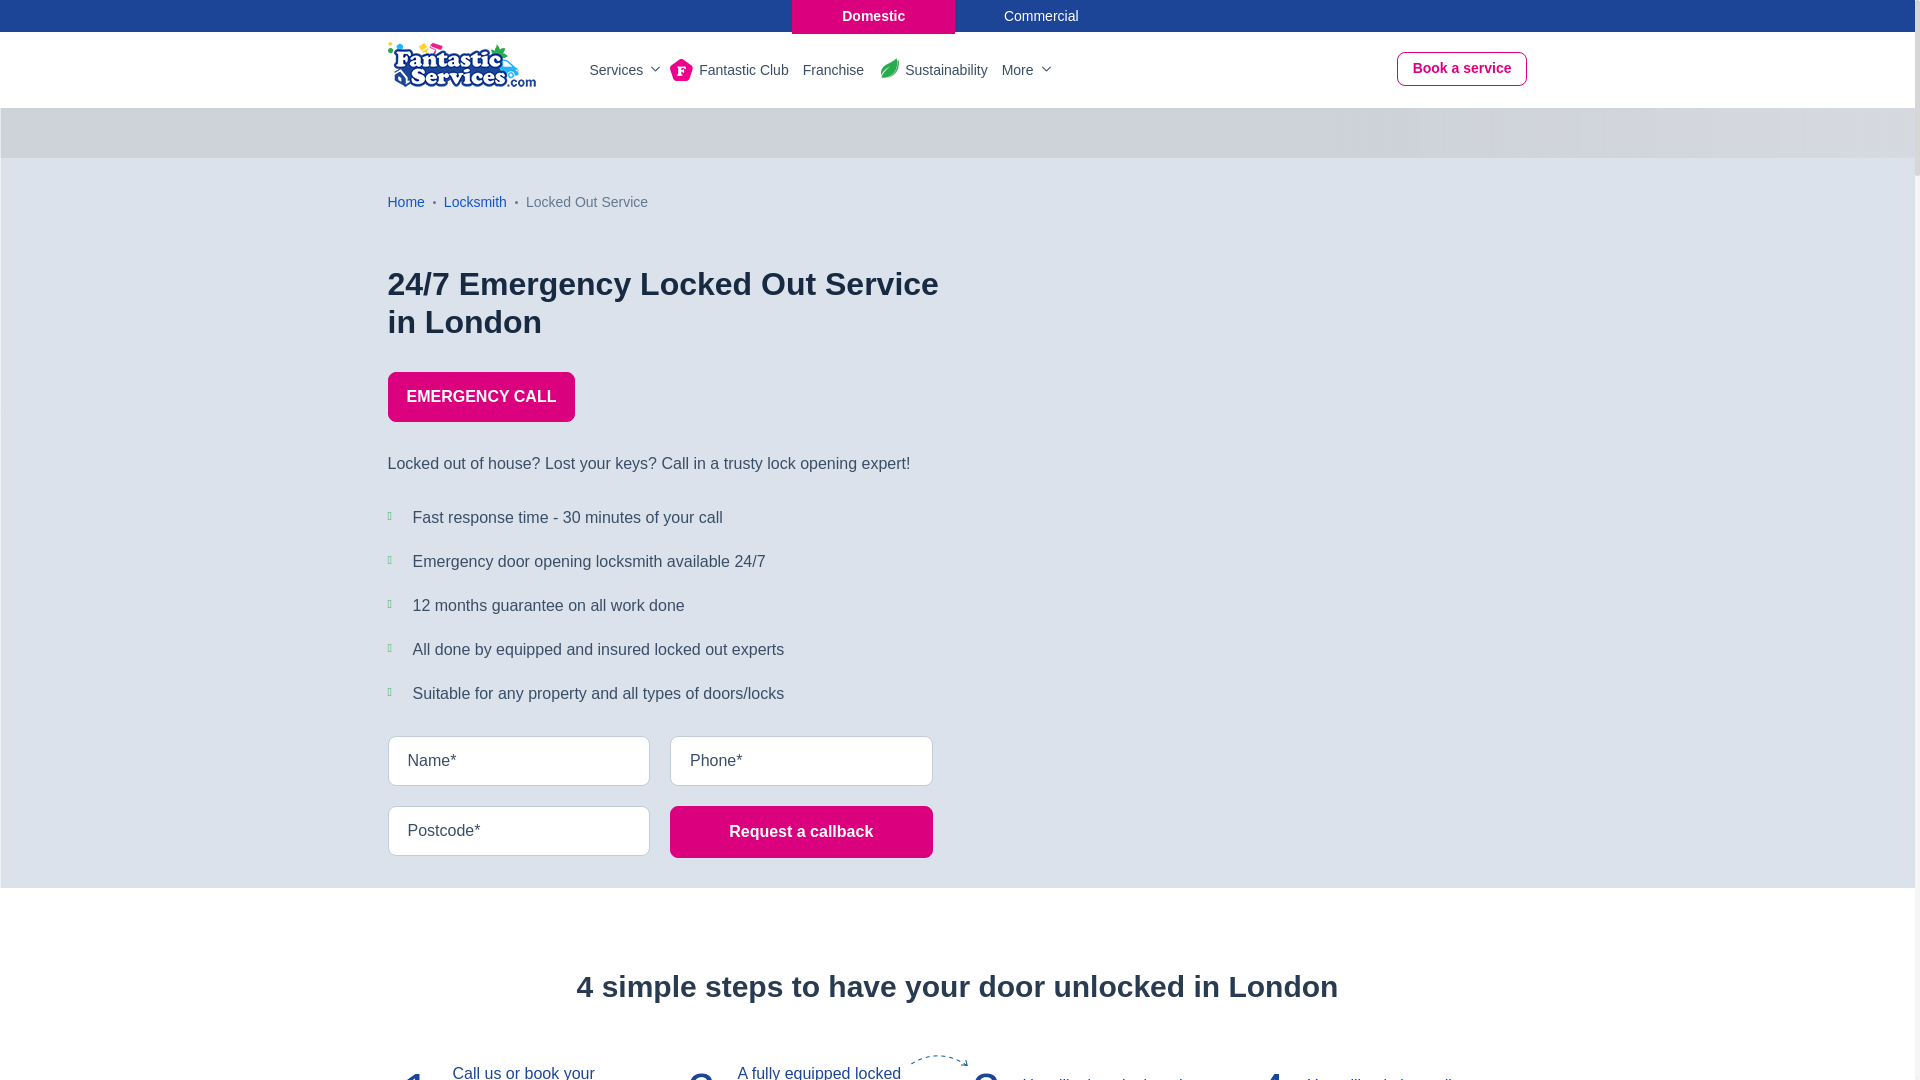 The height and width of the screenshot is (1080, 1920). I want to click on Book online, so click(1462, 68).